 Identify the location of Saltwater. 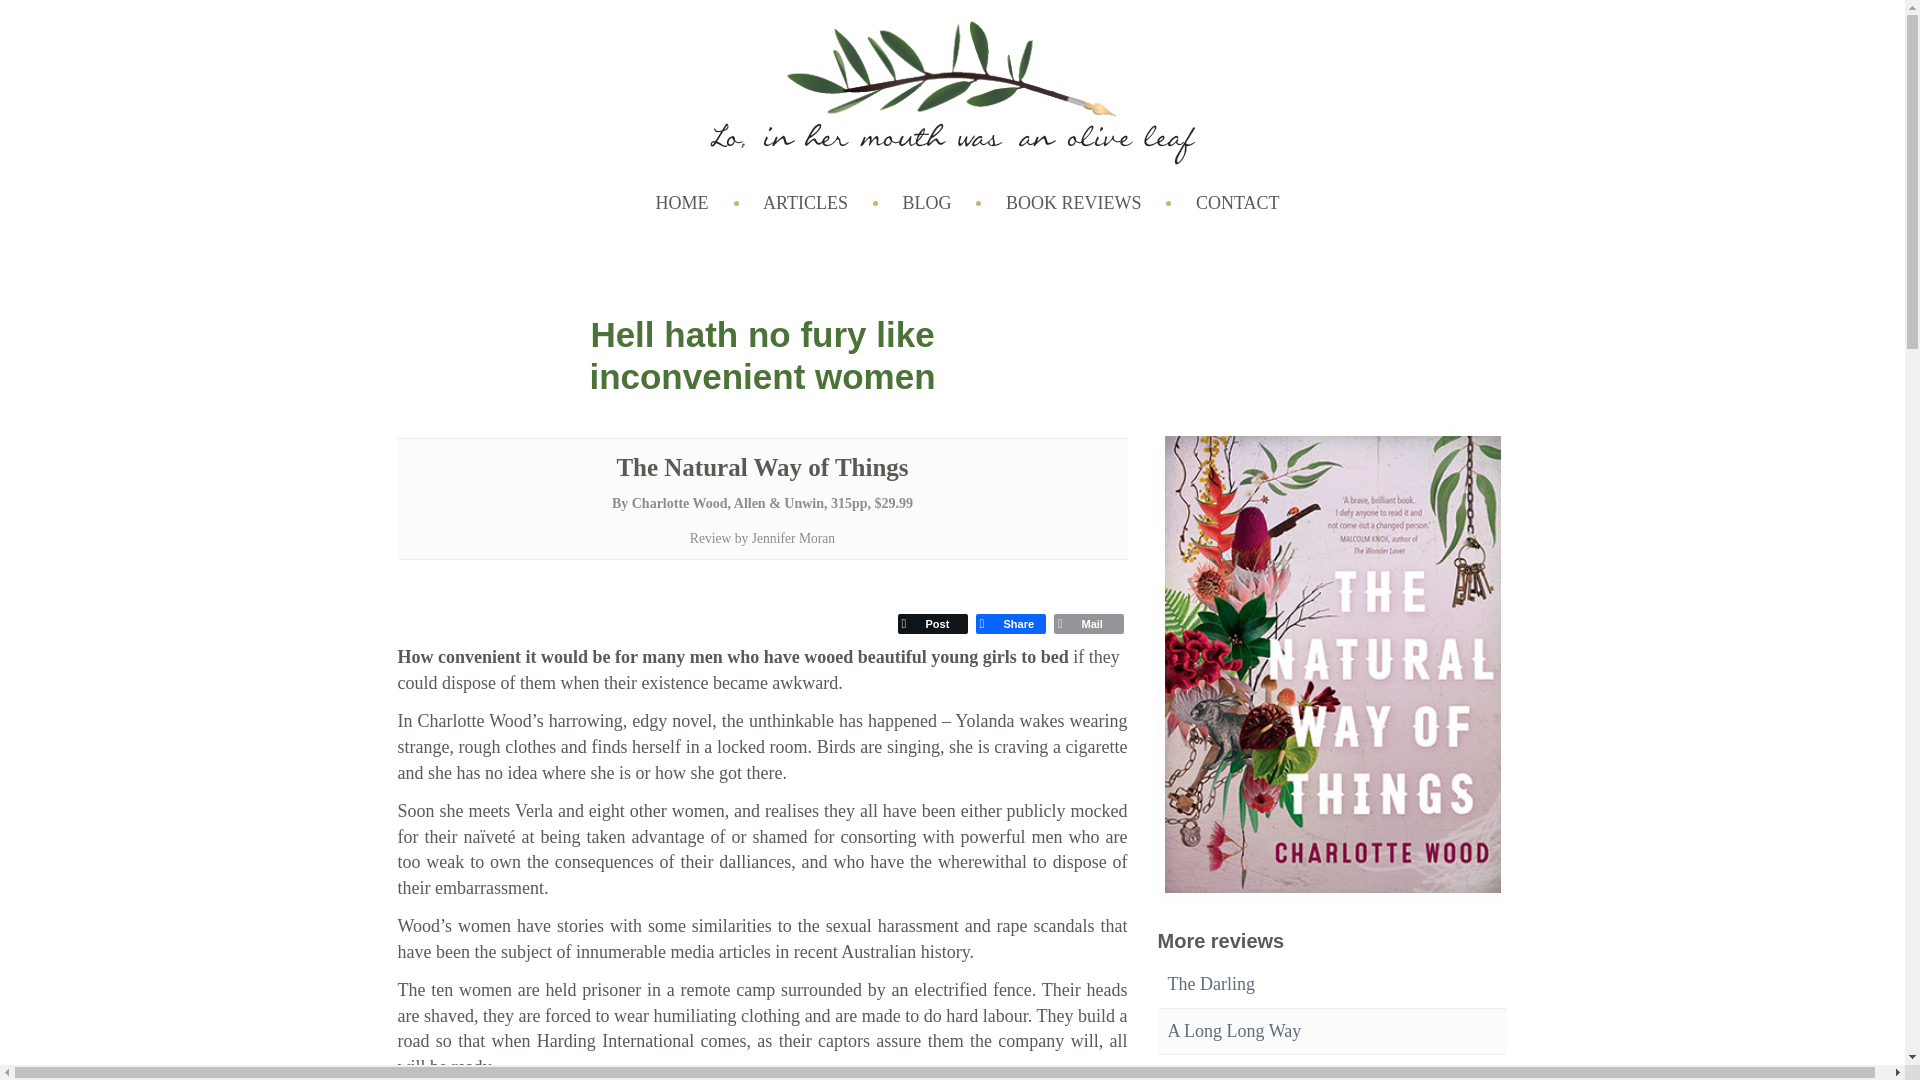
(1202, 1074).